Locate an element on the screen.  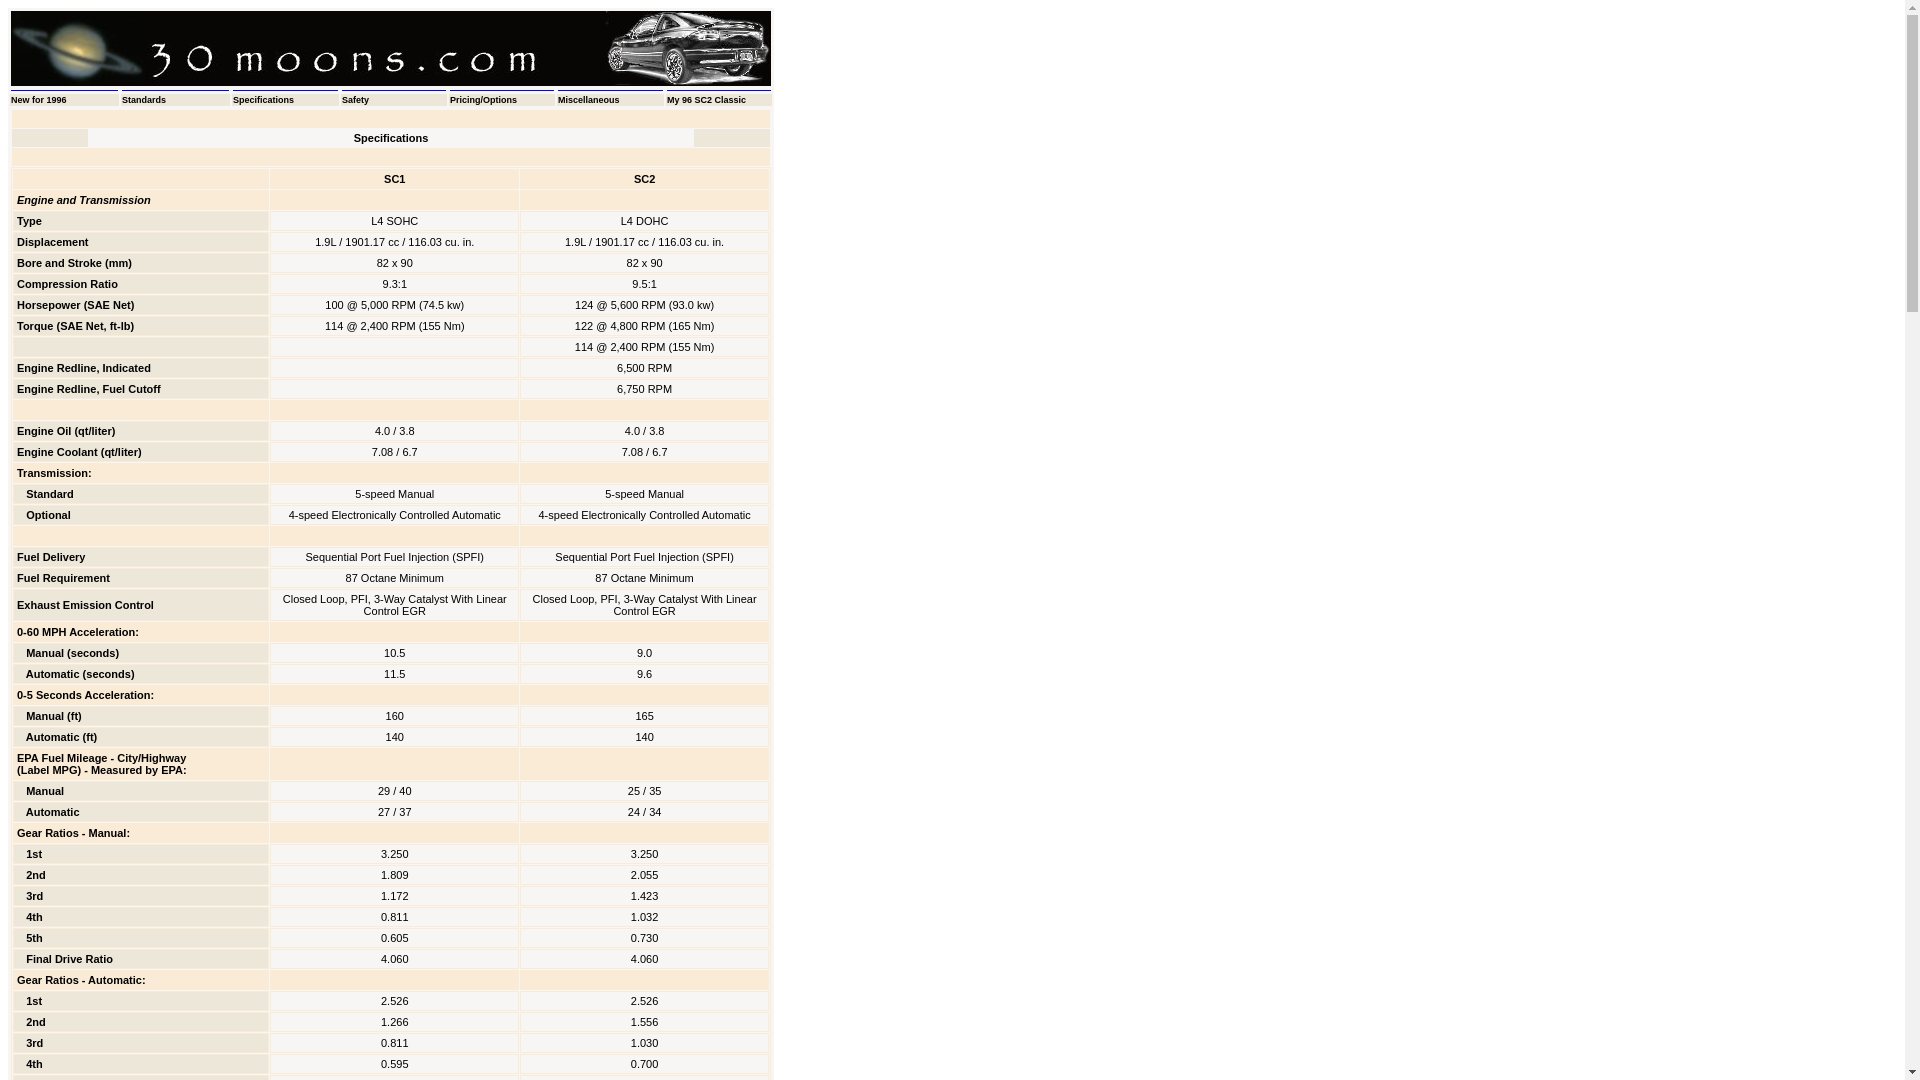
New for 1996 is located at coordinates (39, 100).